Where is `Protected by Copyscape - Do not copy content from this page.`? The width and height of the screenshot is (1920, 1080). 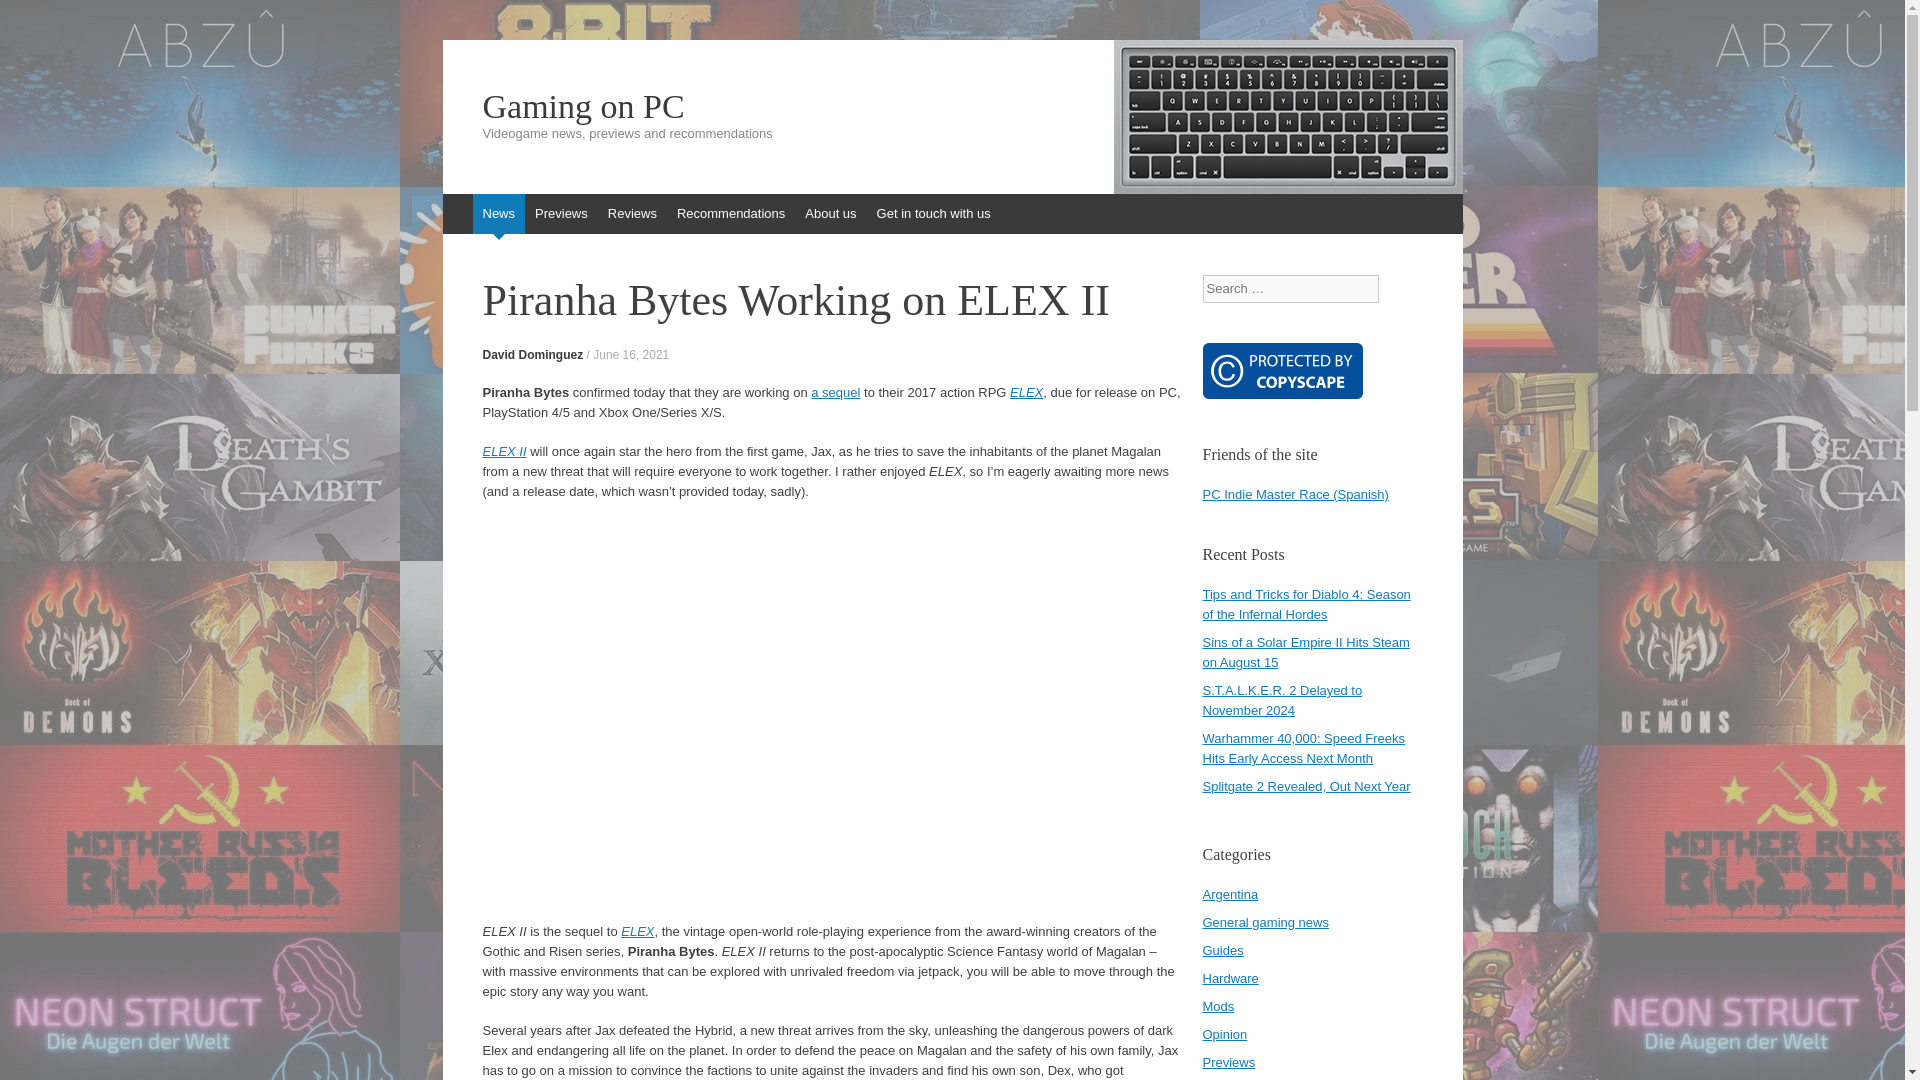
Protected by Copyscape - Do not copy content from this page. is located at coordinates (1281, 370).